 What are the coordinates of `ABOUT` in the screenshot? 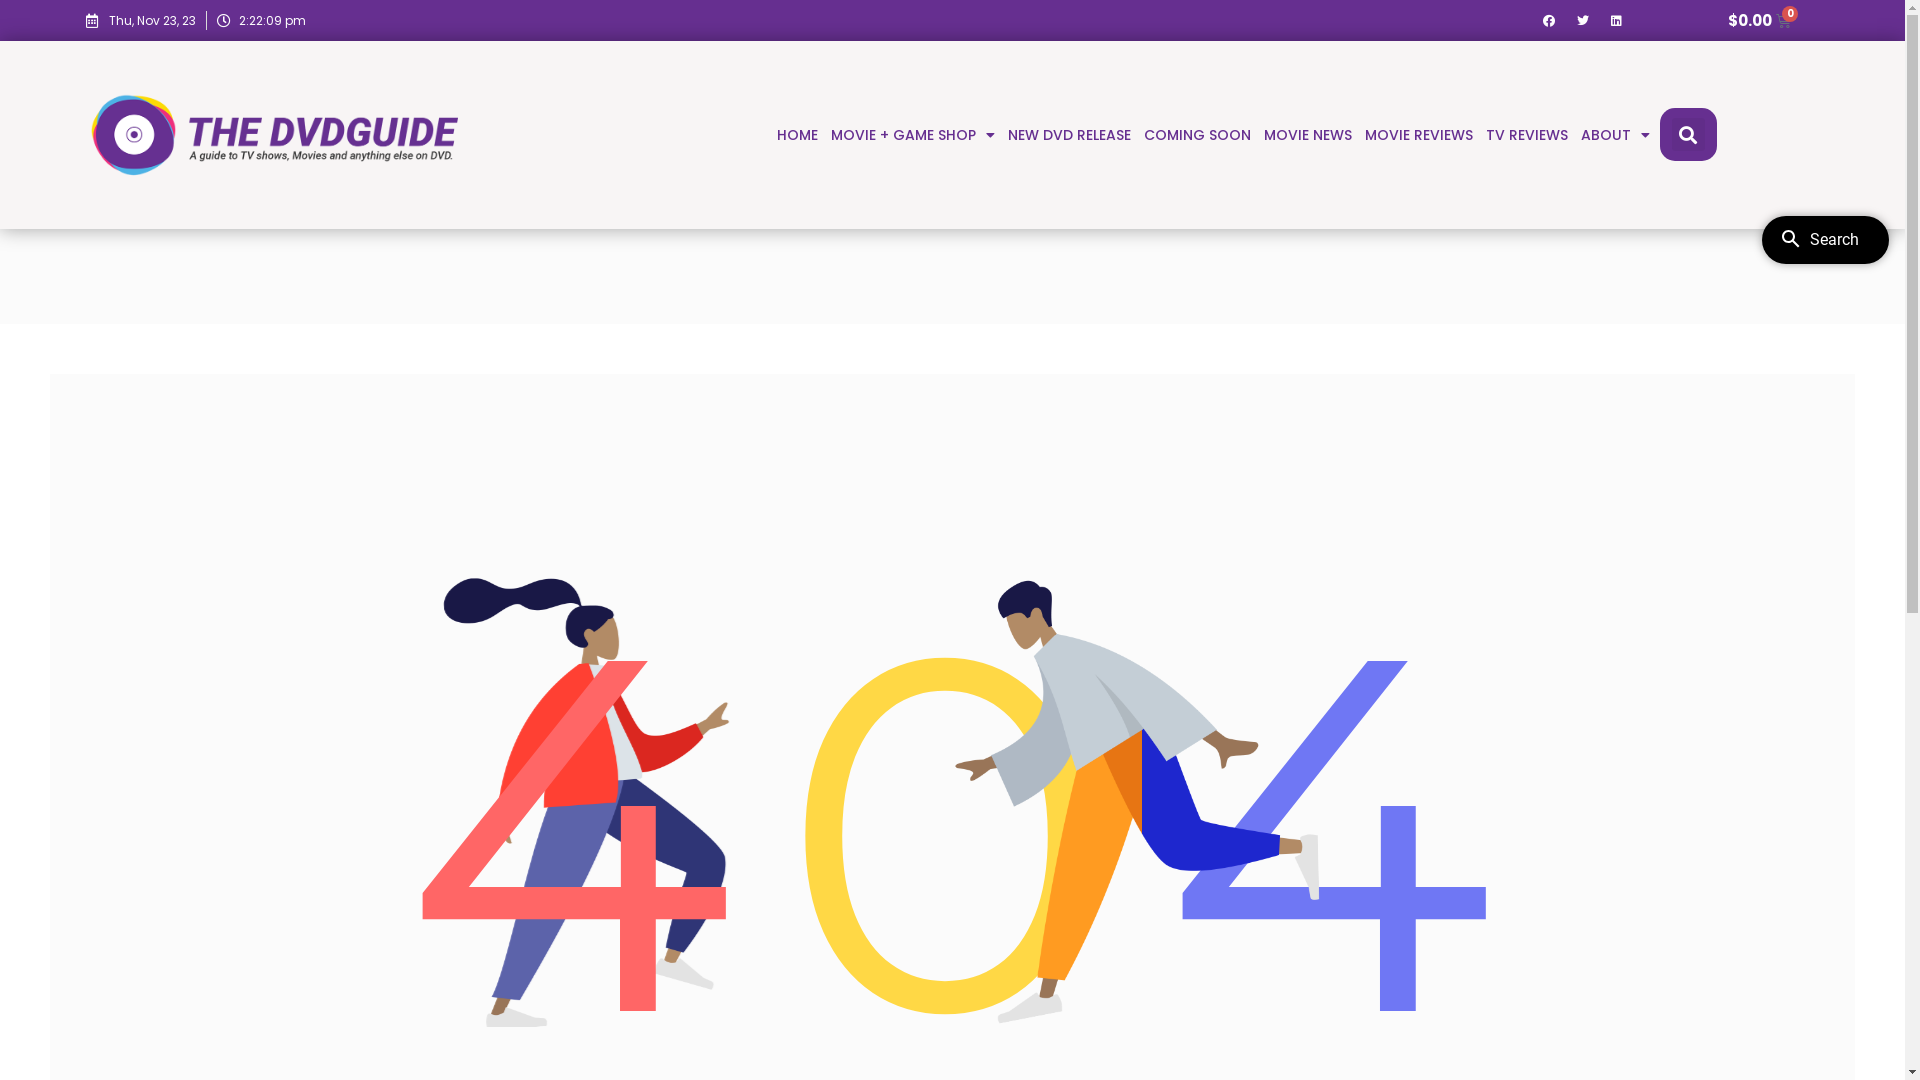 It's located at (1616, 135).